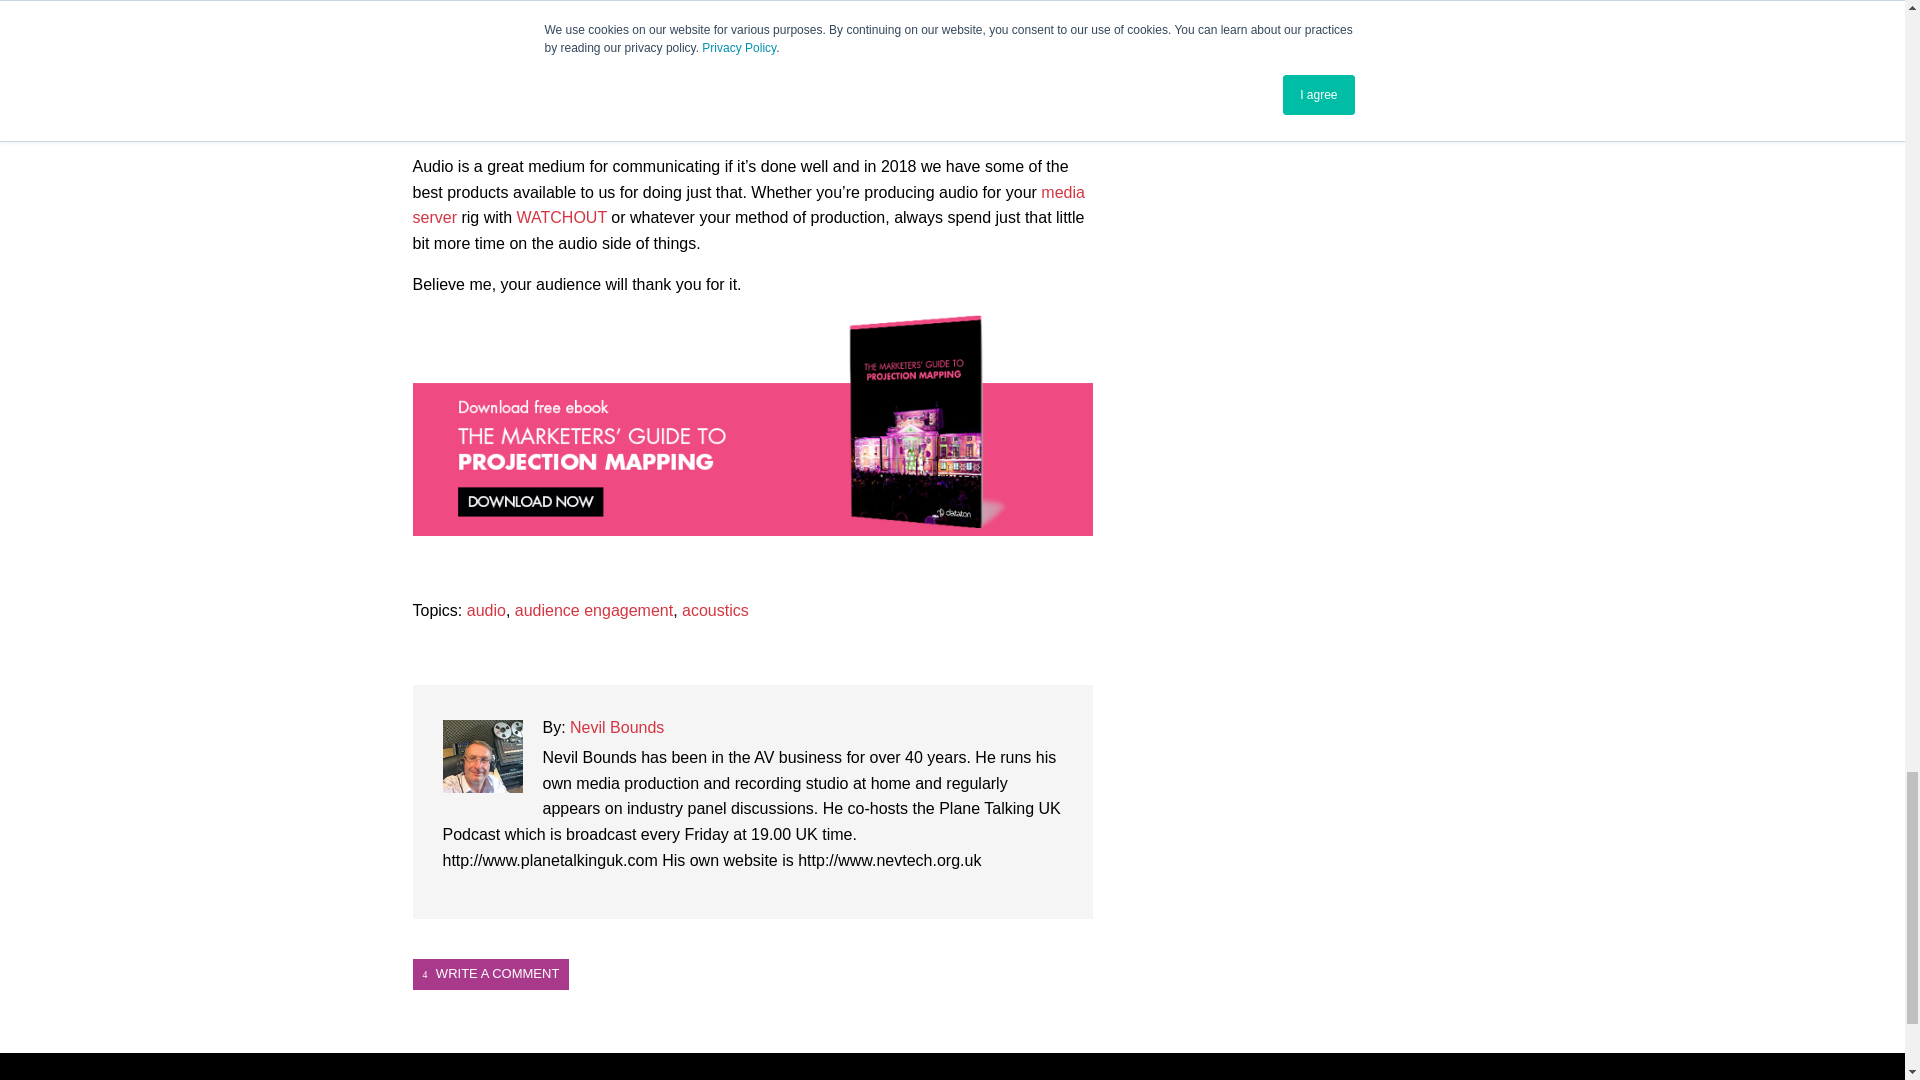 This screenshot has width=1920, height=1080. I want to click on acoustics, so click(714, 610).